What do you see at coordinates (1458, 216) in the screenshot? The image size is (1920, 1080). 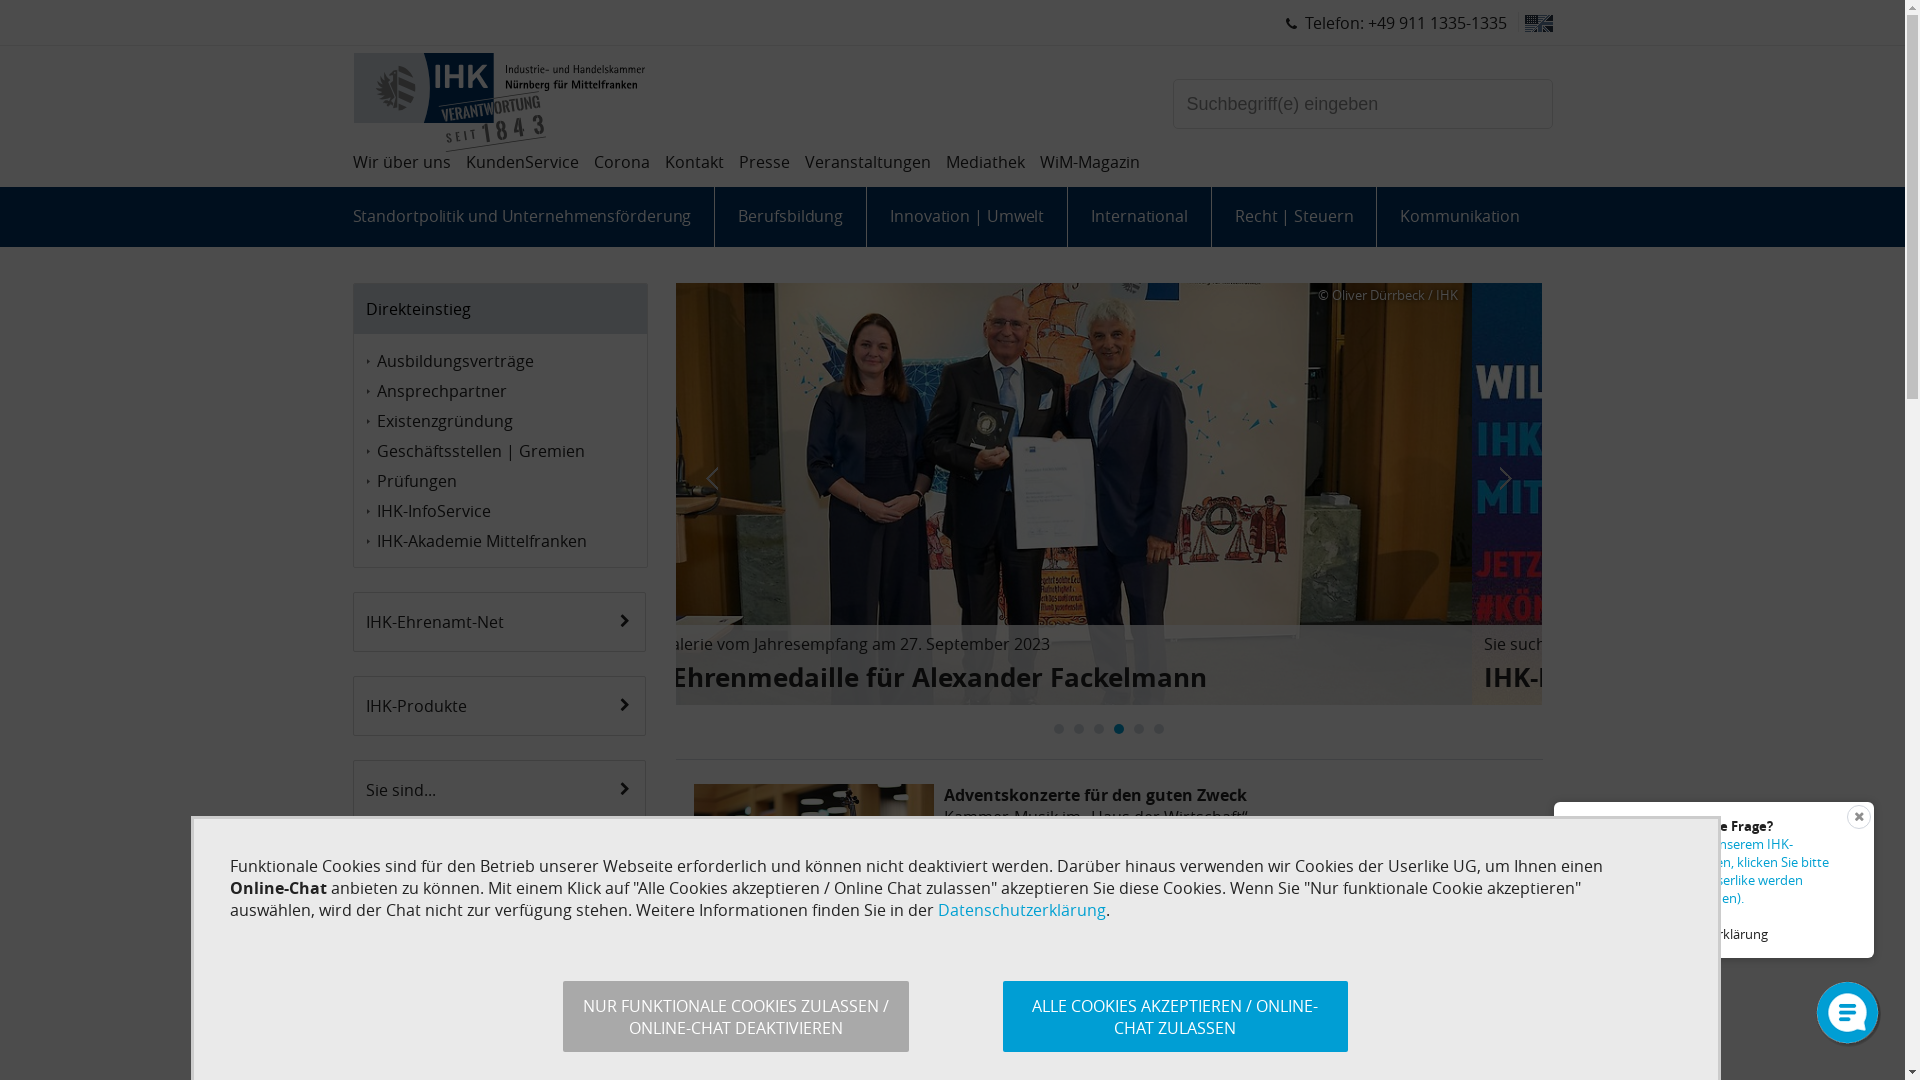 I see `Kommunikation` at bounding box center [1458, 216].